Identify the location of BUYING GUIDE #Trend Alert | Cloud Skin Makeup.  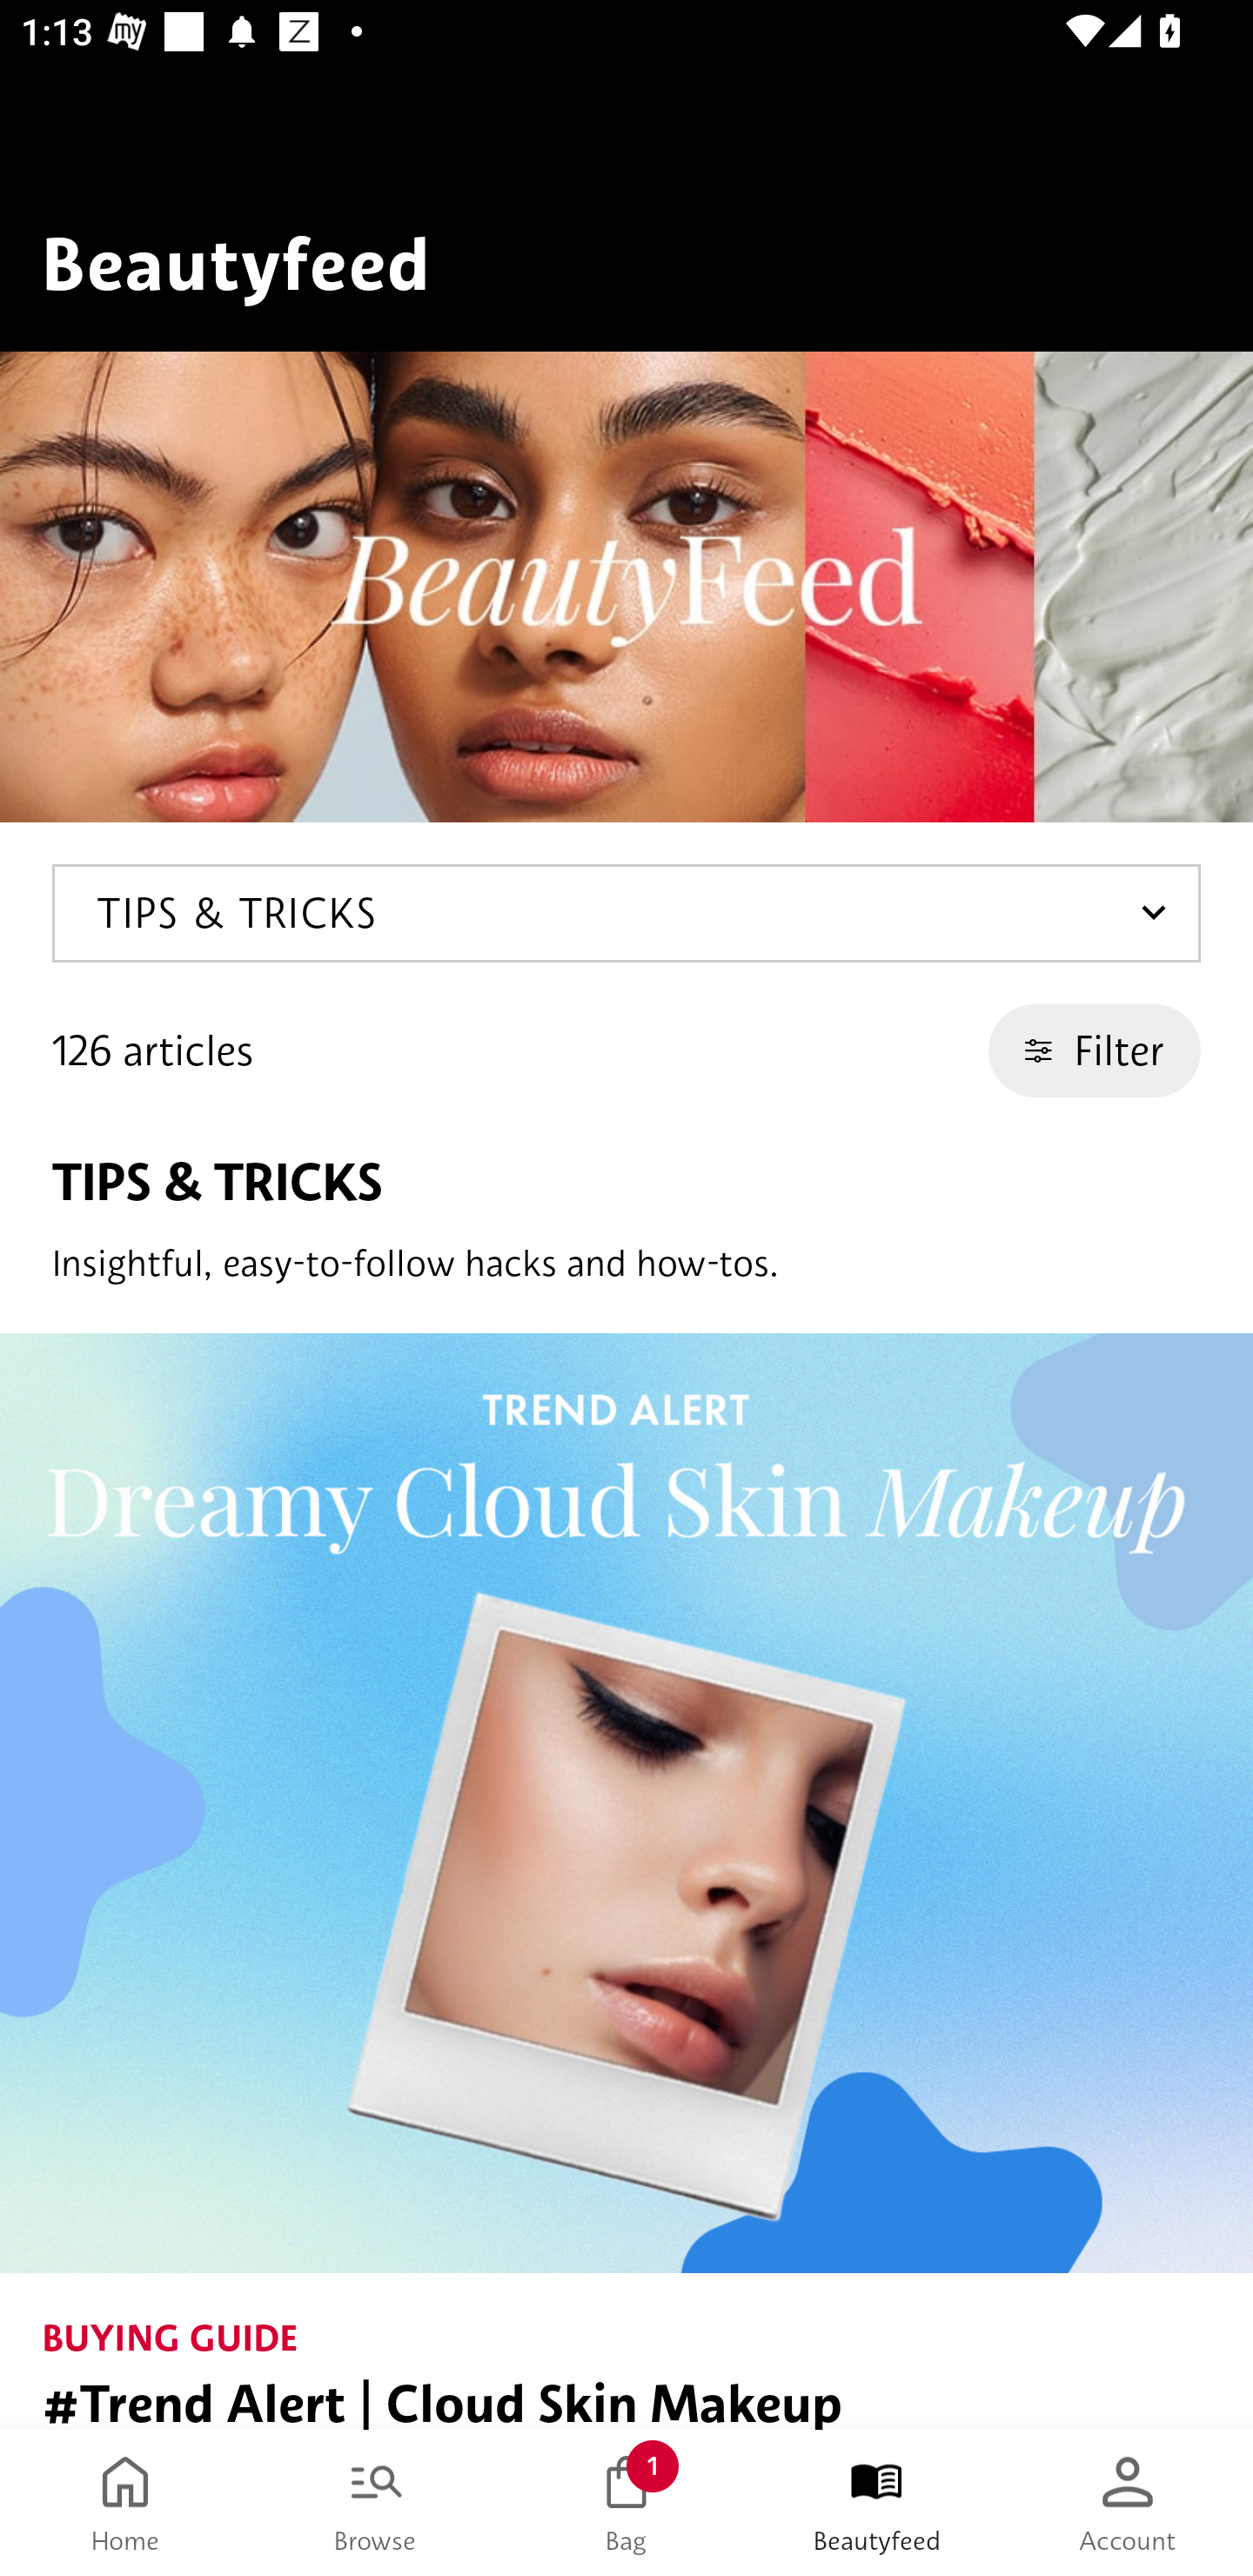
(626, 1882).